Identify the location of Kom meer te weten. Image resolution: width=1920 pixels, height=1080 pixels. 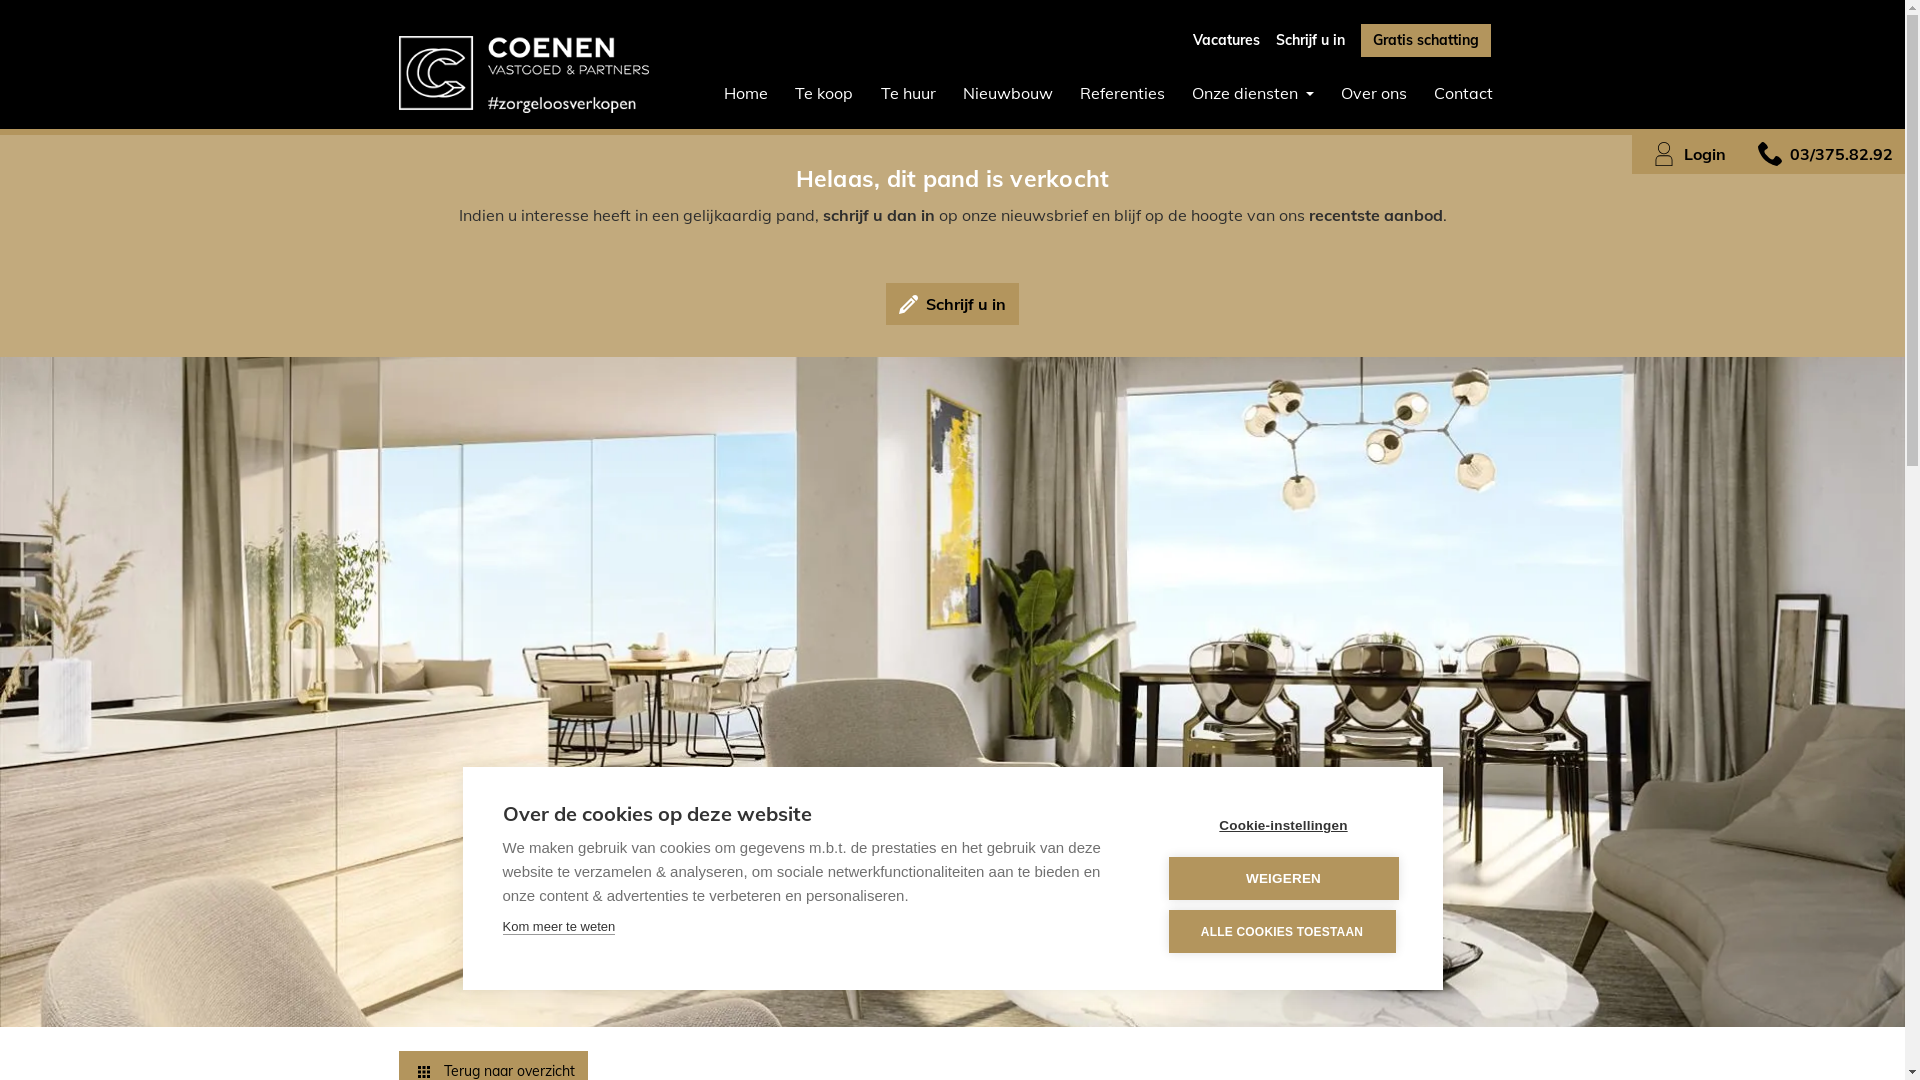
(558, 927).